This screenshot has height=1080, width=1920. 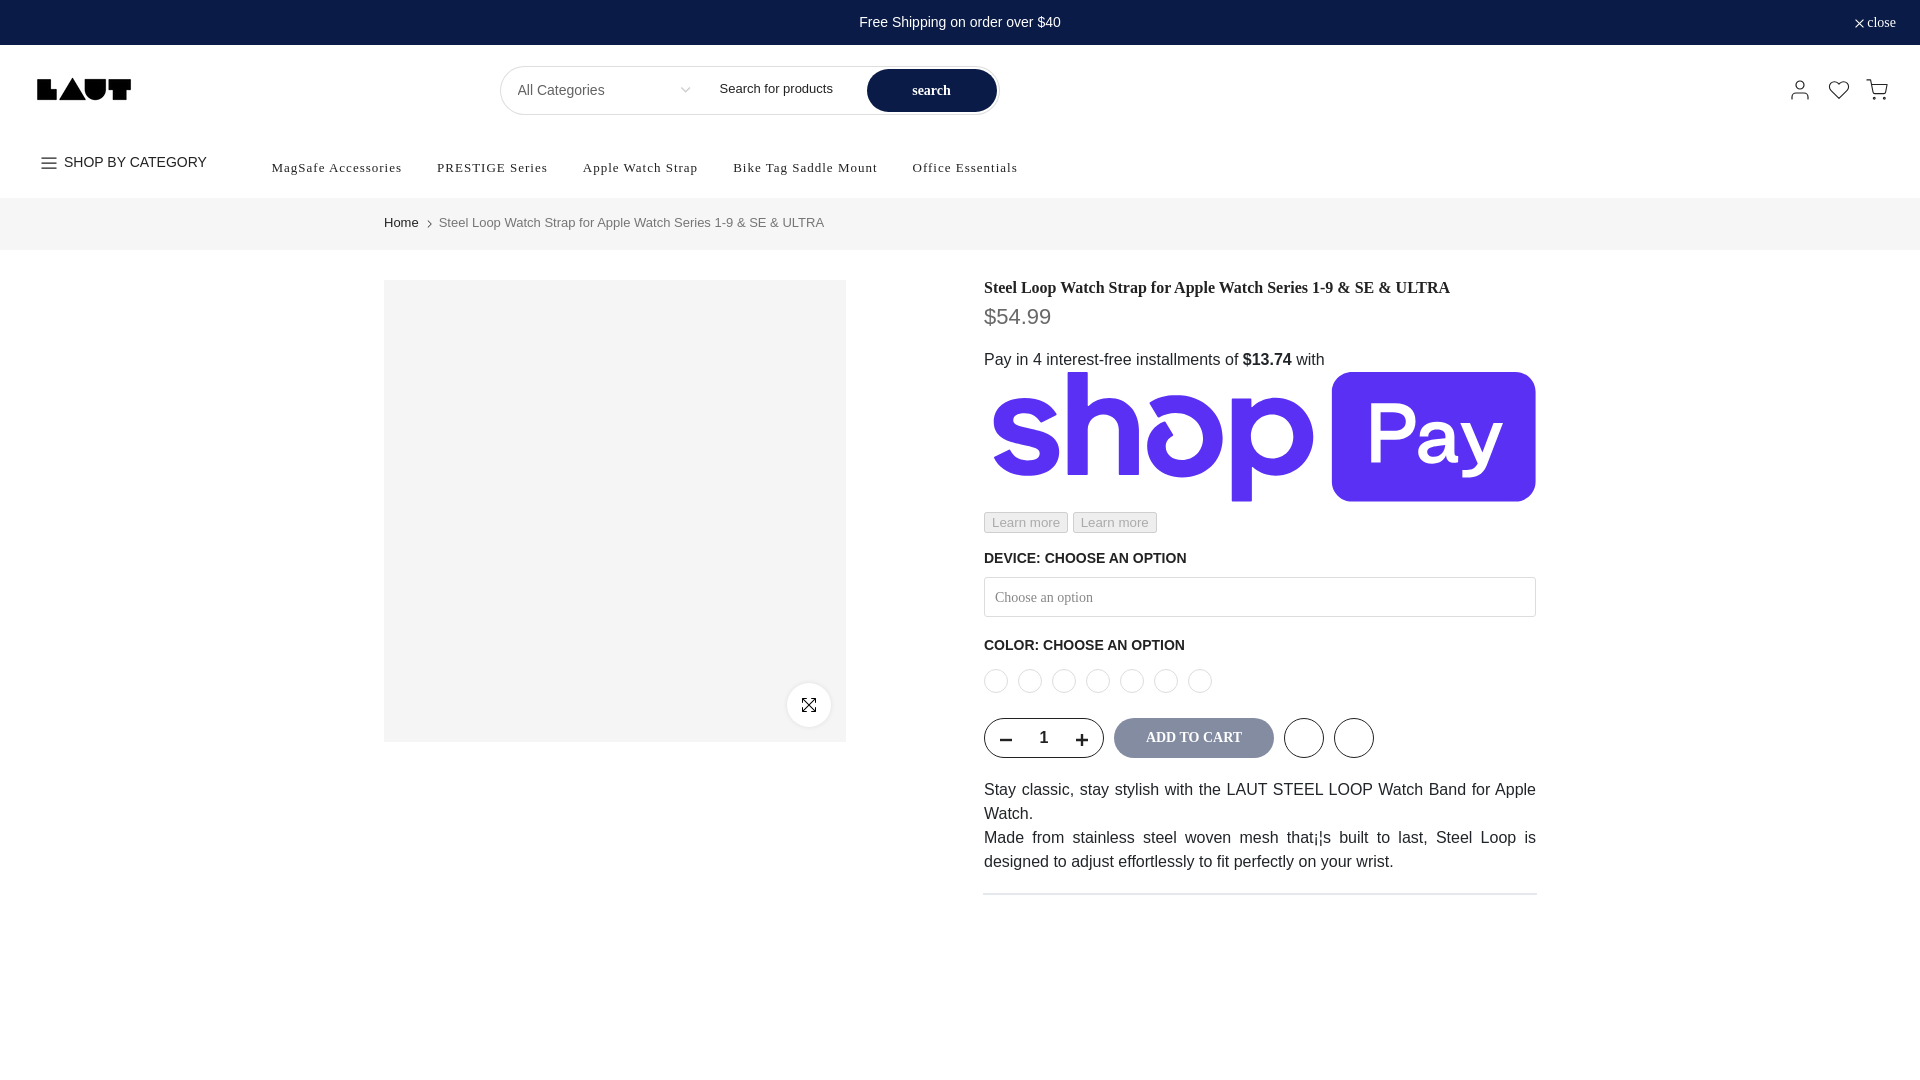 What do you see at coordinates (1875, 23) in the screenshot?
I see `close` at bounding box center [1875, 23].